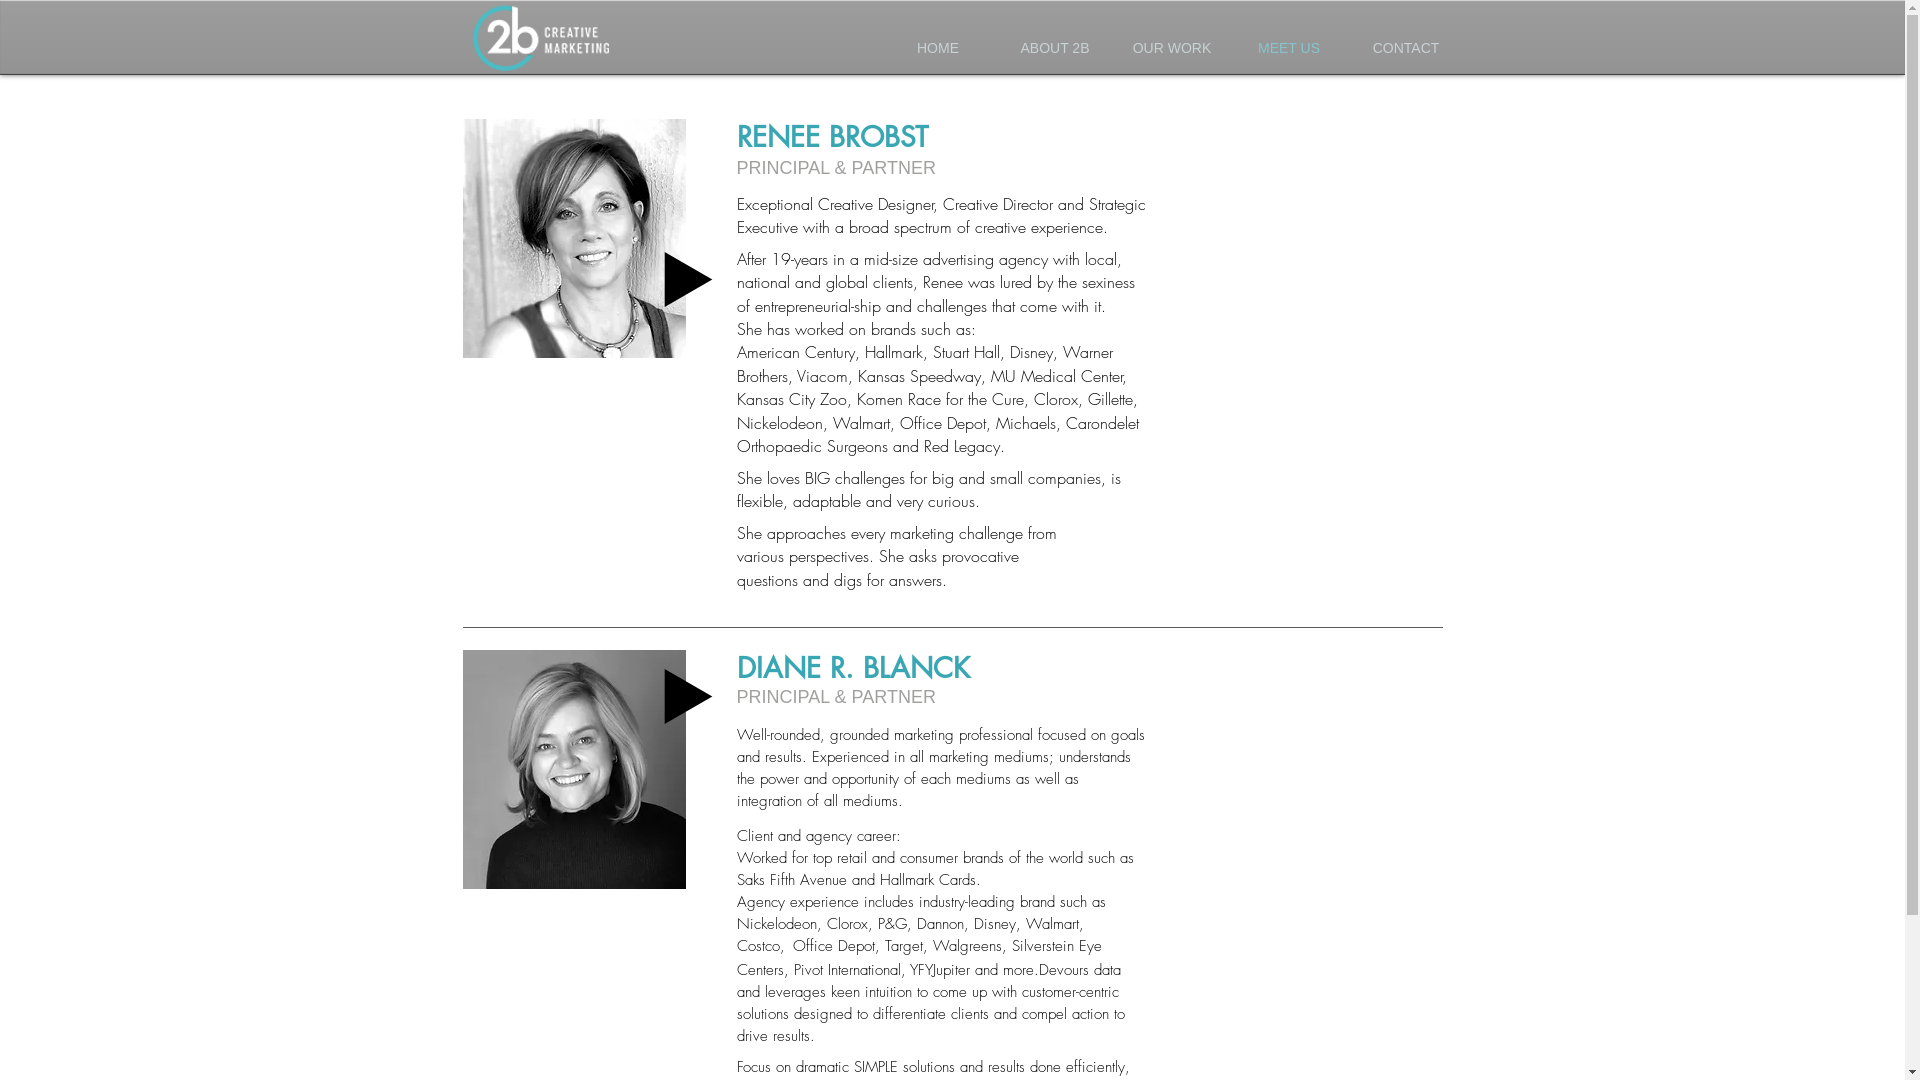  What do you see at coordinates (1172, 48) in the screenshot?
I see `OUR WORK` at bounding box center [1172, 48].